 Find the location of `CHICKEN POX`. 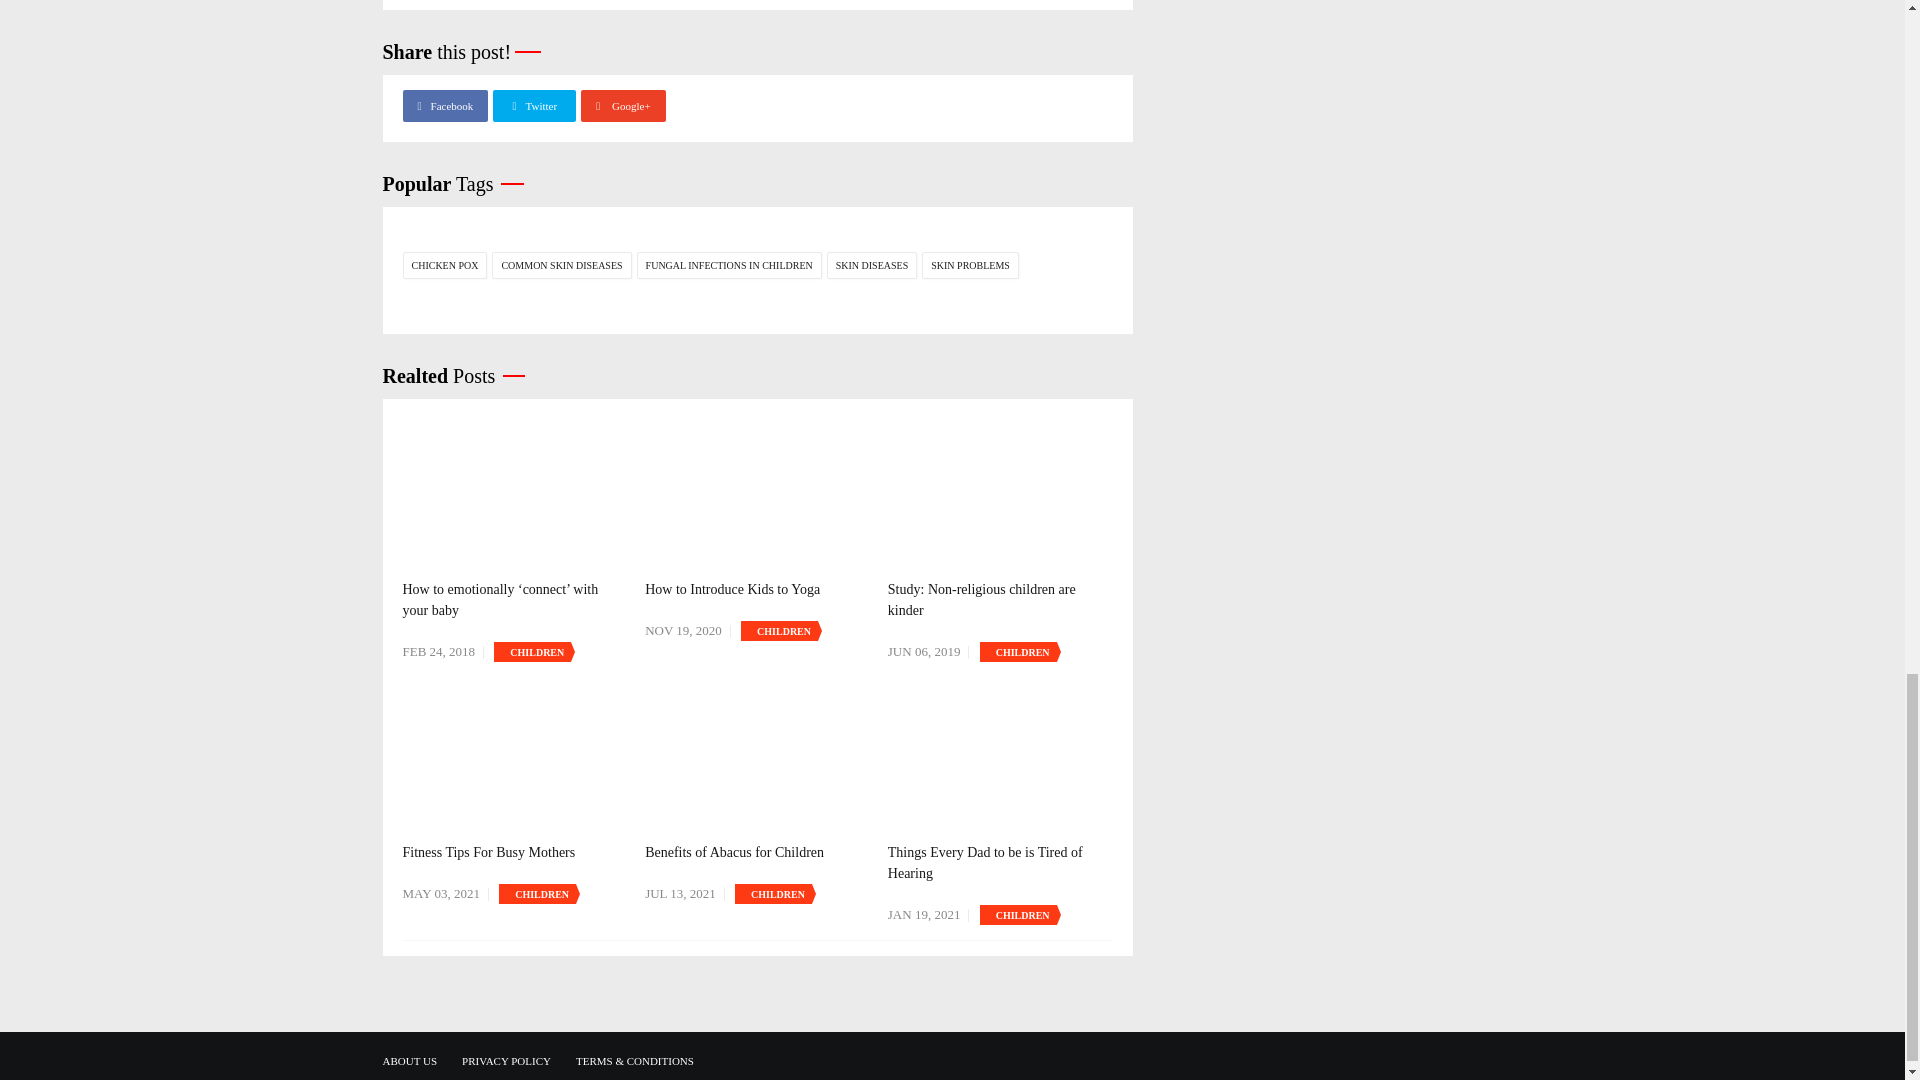

CHICKEN POX is located at coordinates (444, 264).